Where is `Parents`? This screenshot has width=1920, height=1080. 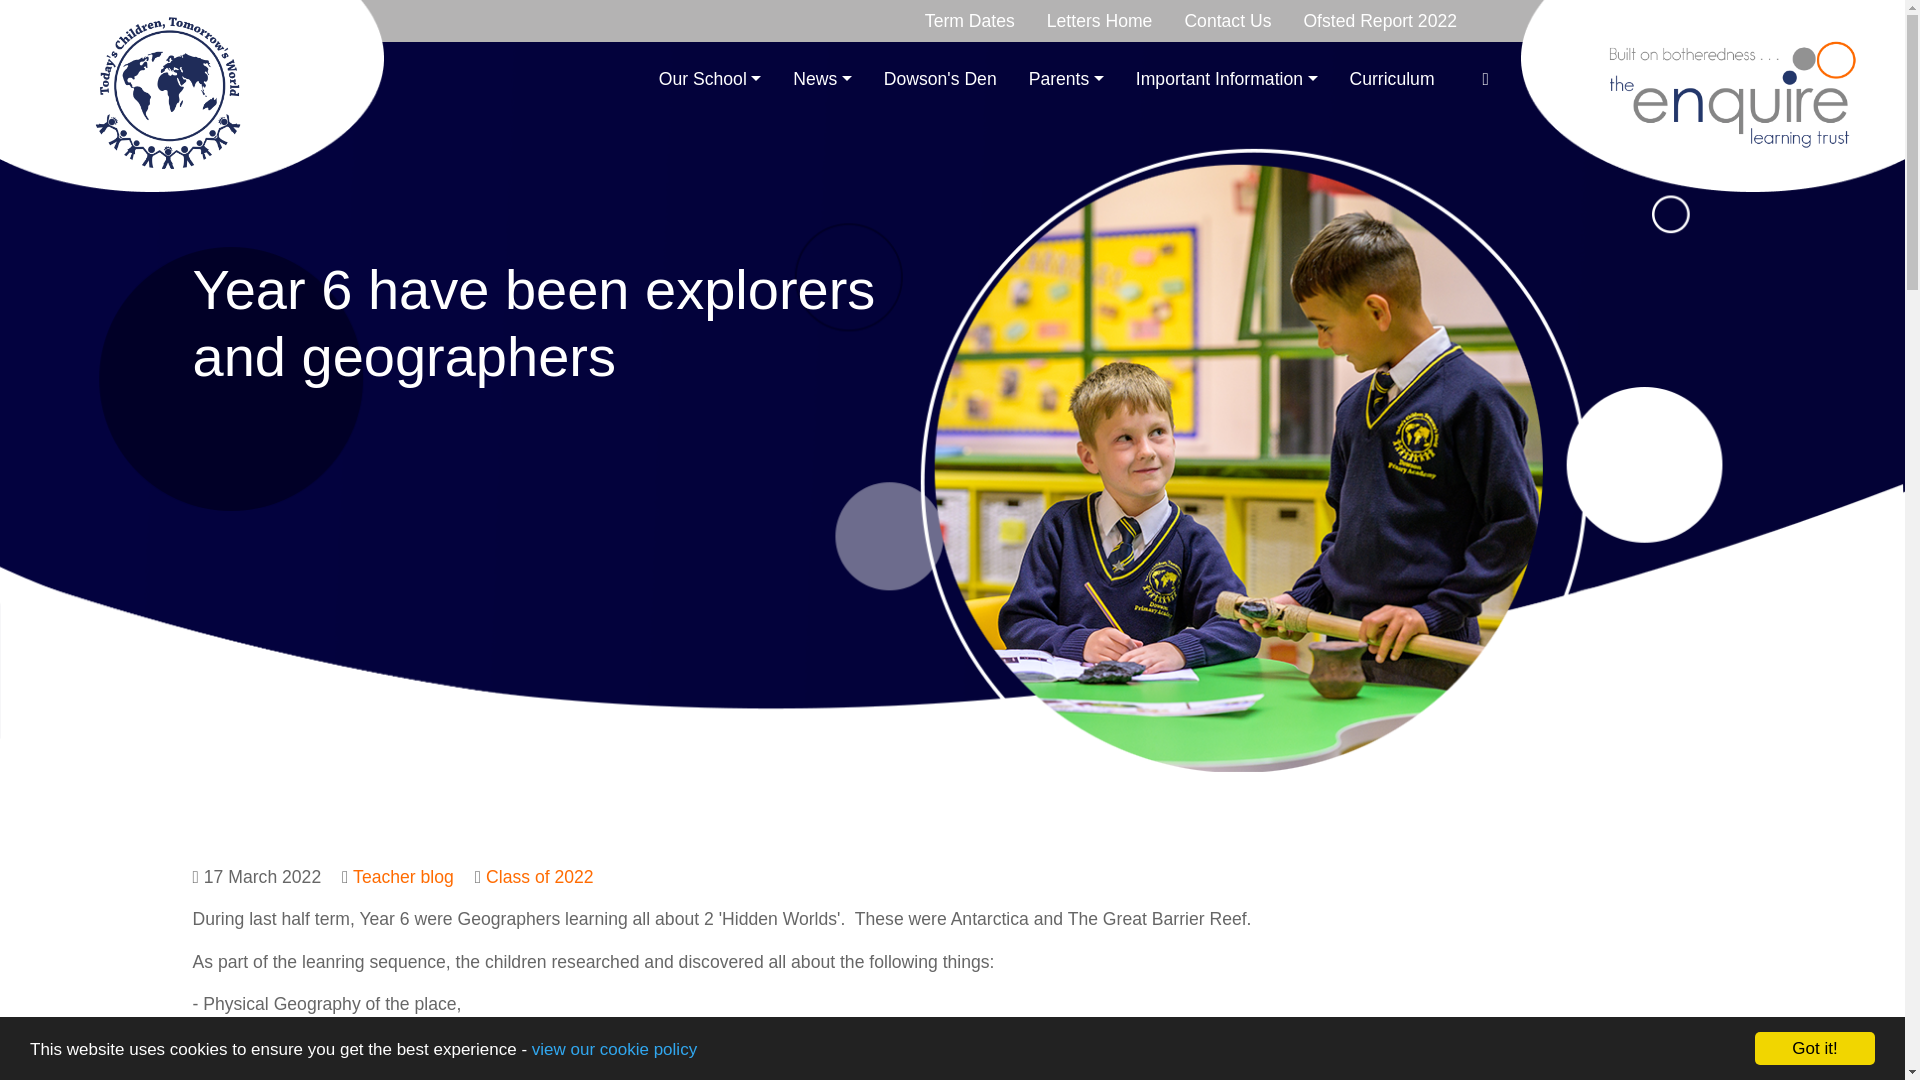 Parents is located at coordinates (1066, 79).